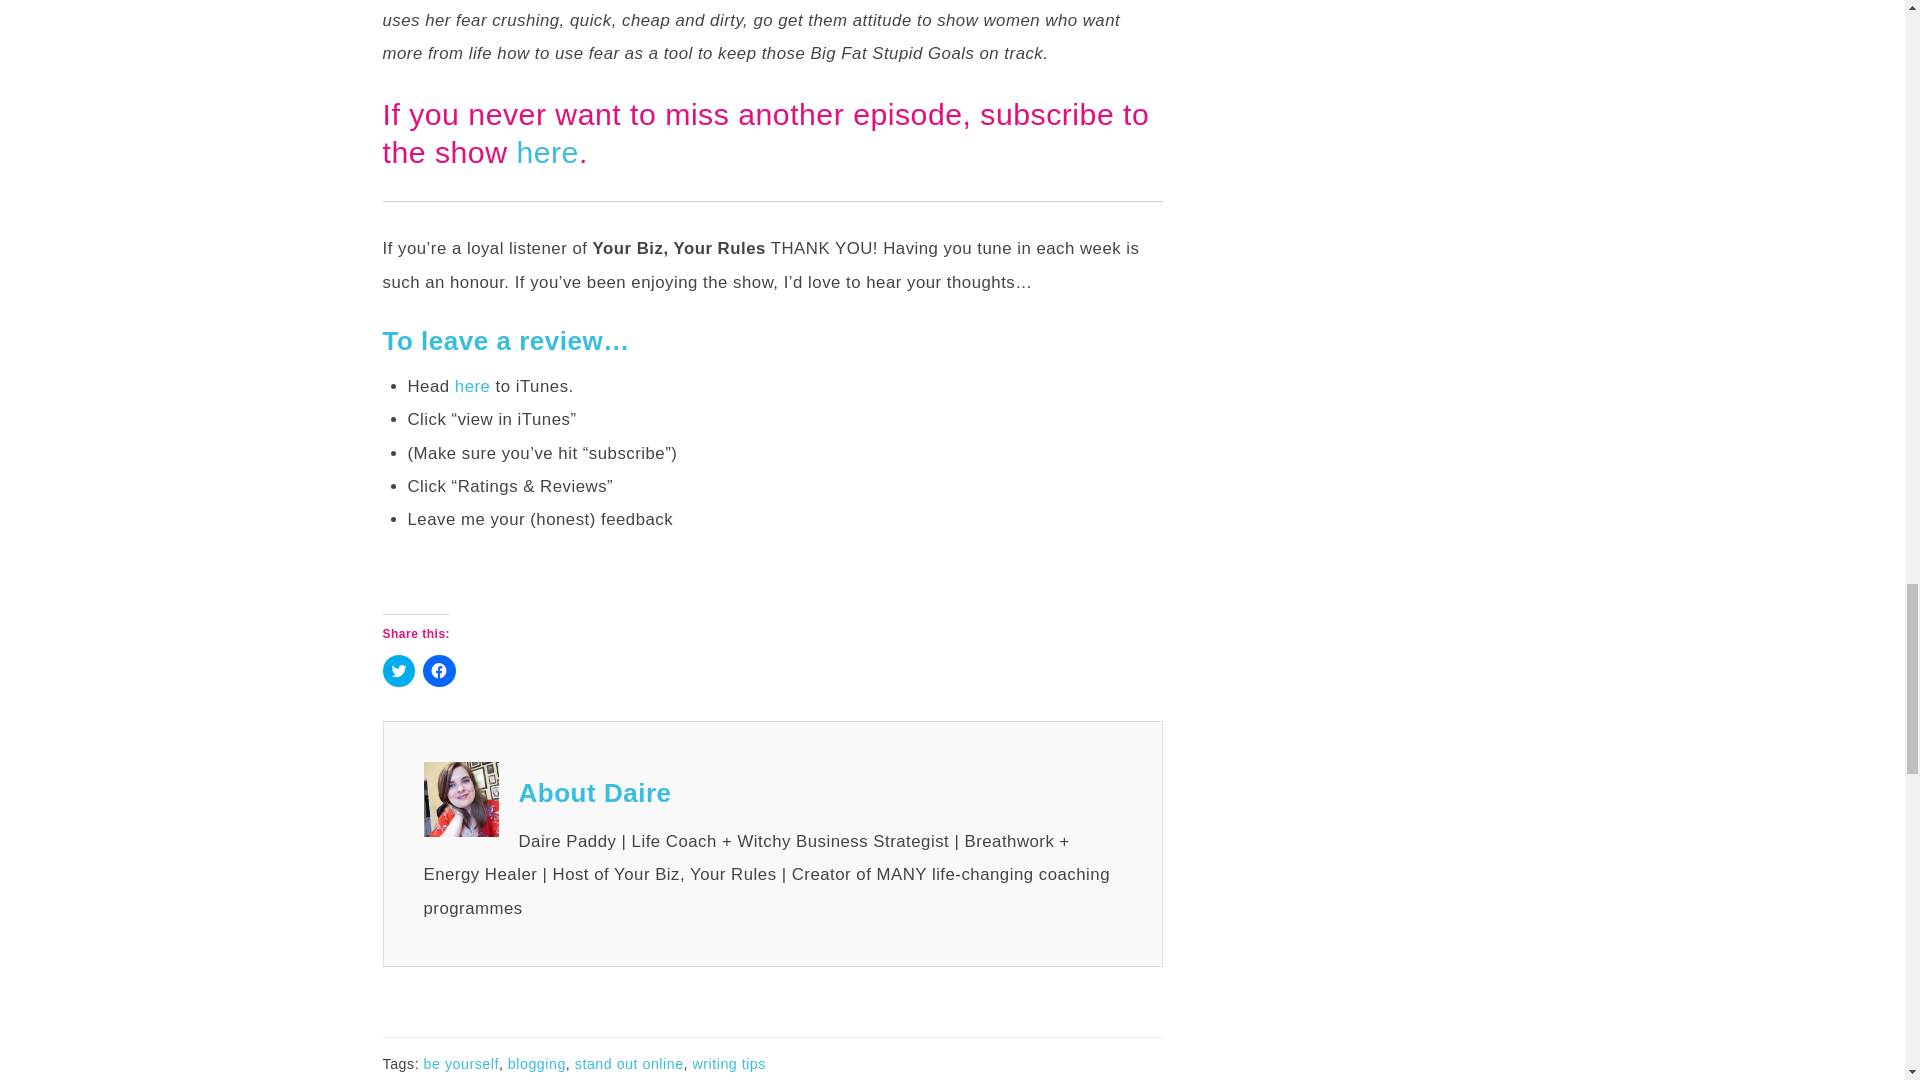 This screenshot has width=1920, height=1080. Describe the element at coordinates (730, 1064) in the screenshot. I see `writing tips` at that location.